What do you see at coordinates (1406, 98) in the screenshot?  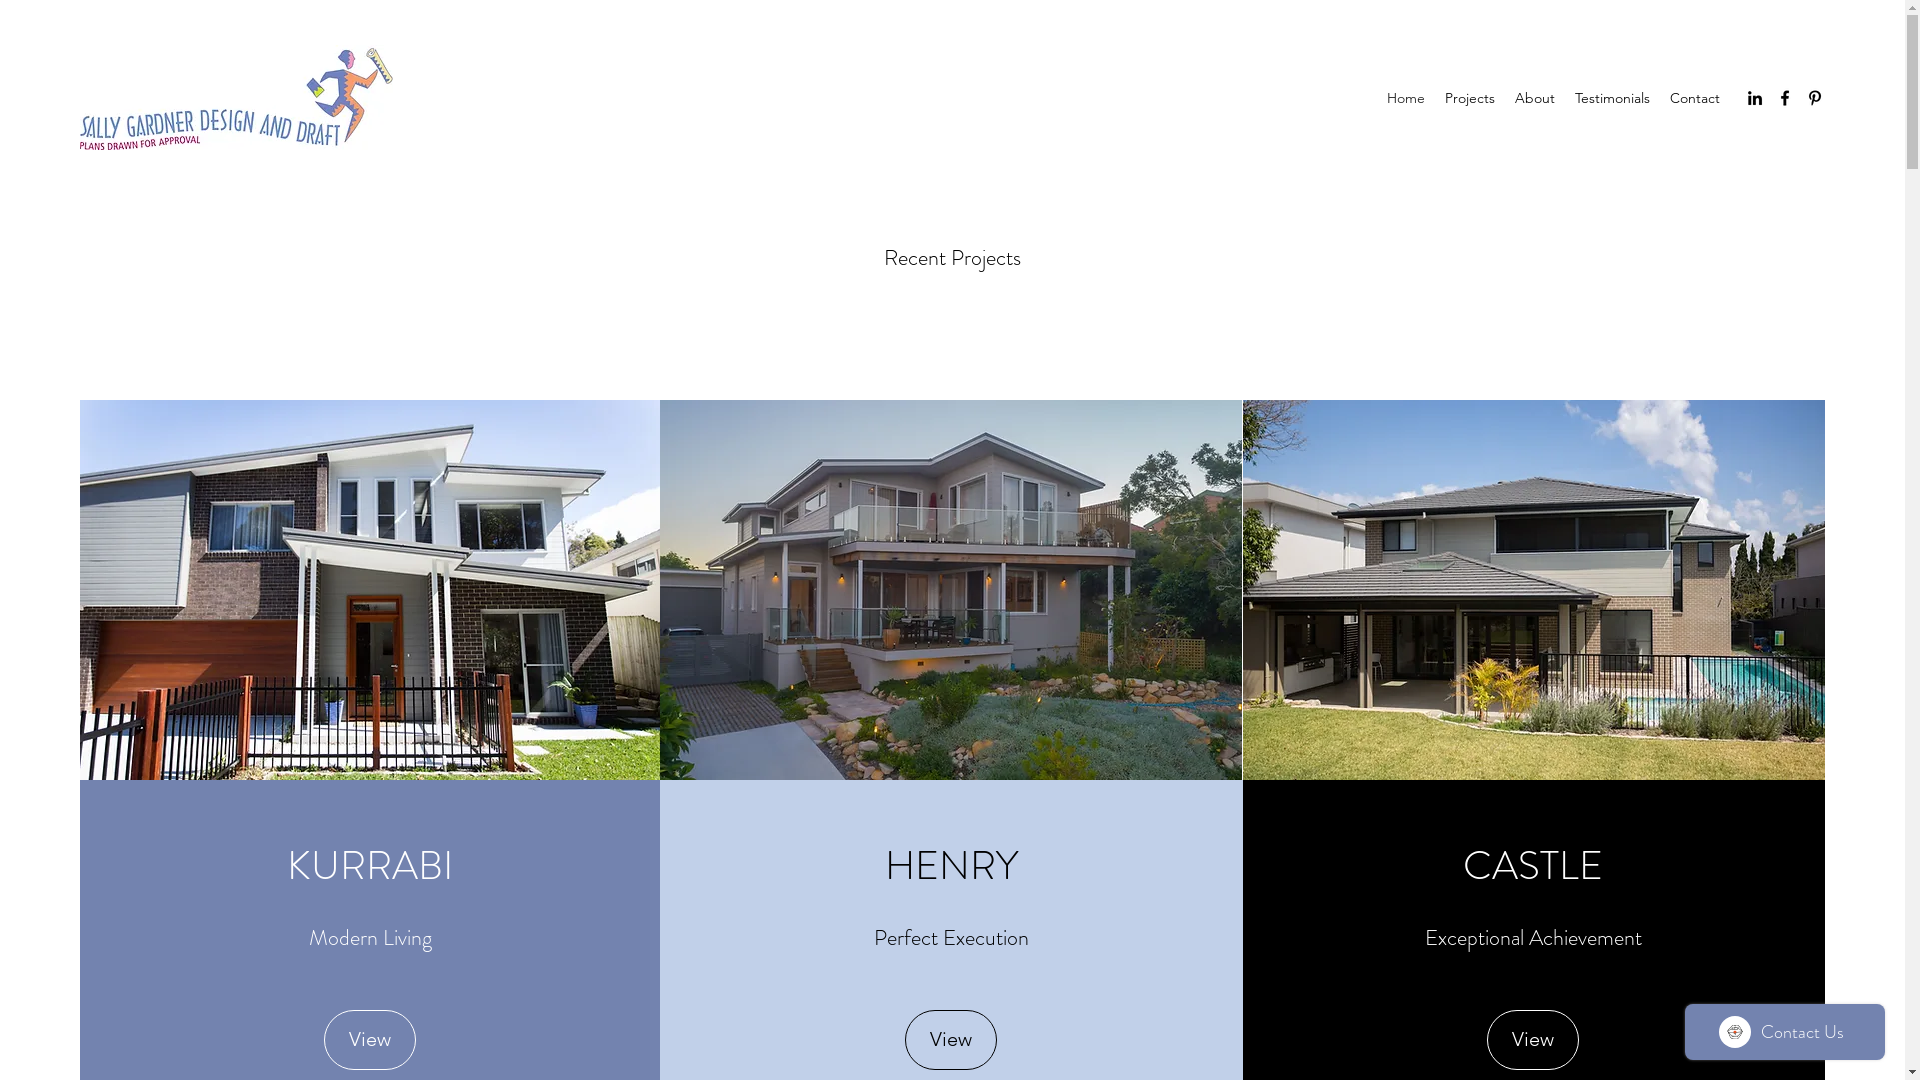 I see `Home` at bounding box center [1406, 98].